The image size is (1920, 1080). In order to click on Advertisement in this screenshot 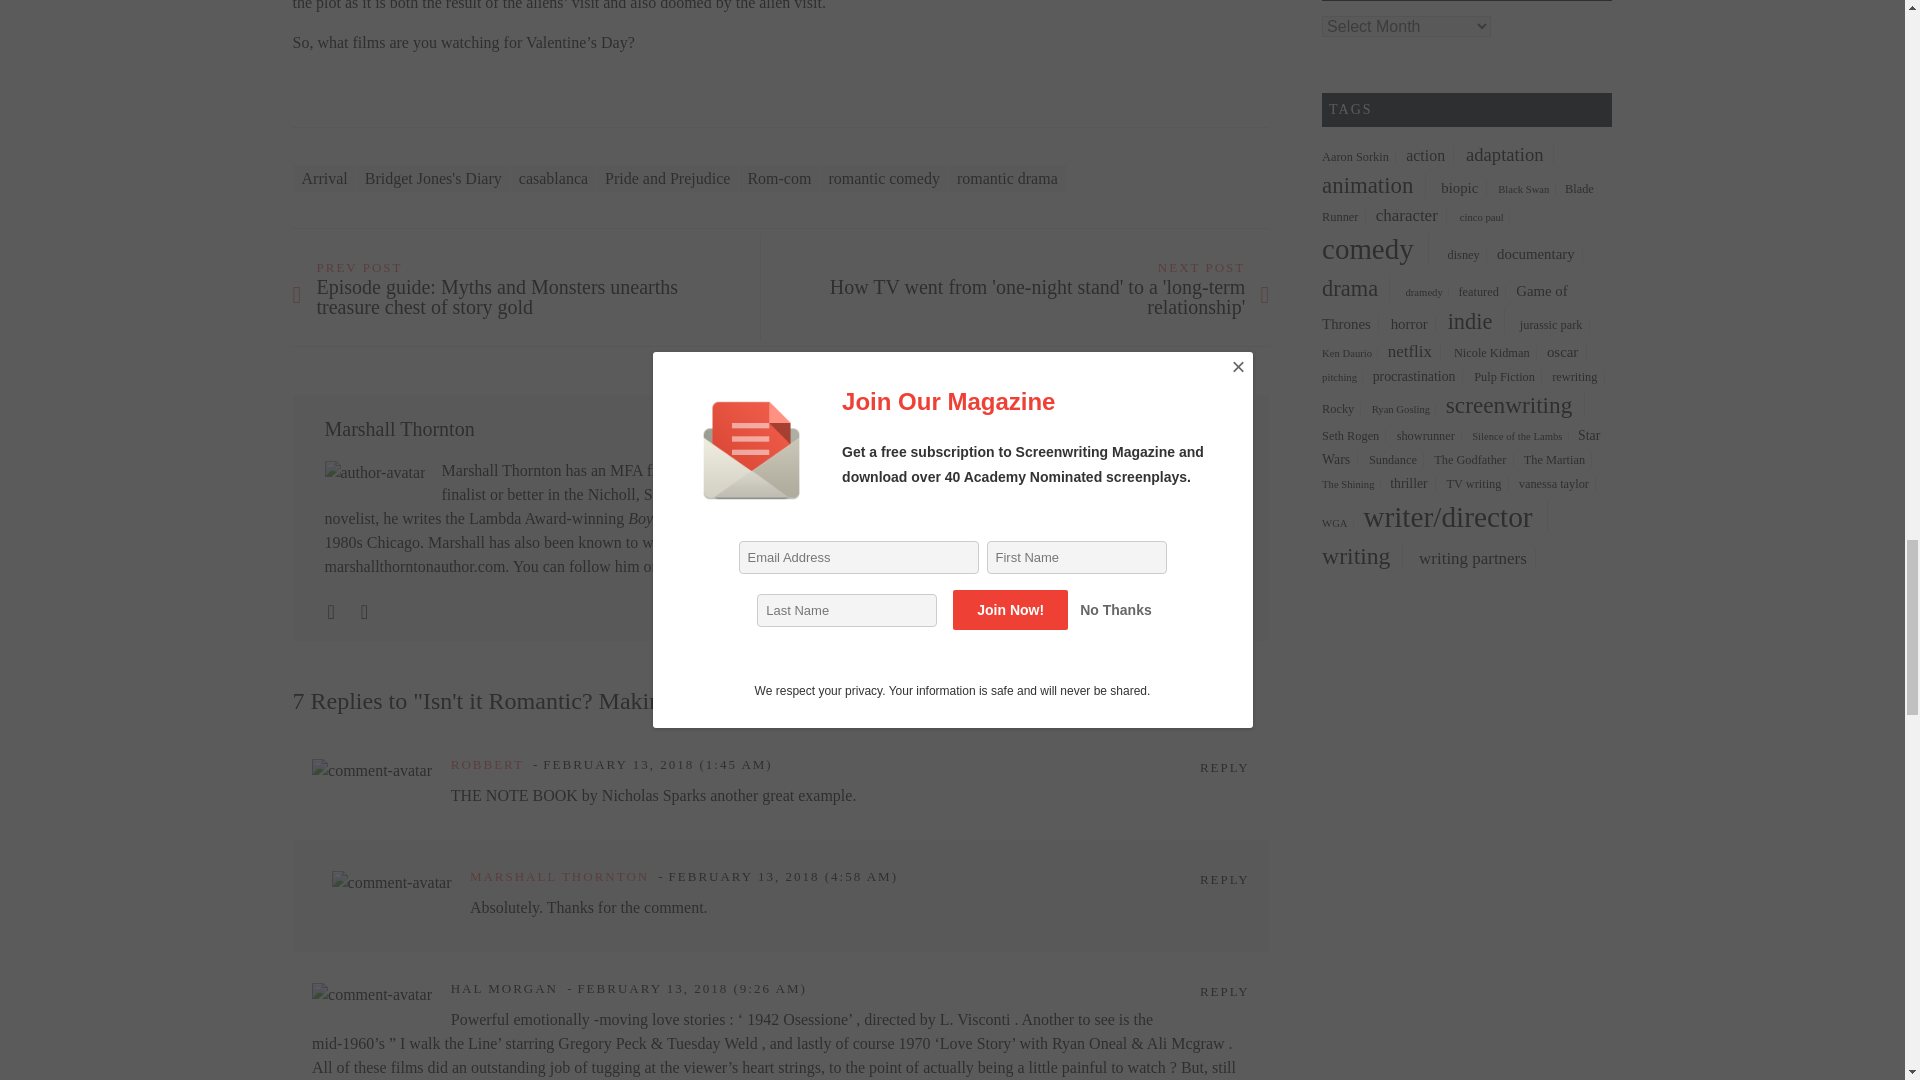, I will do `click(1490, 1022)`.